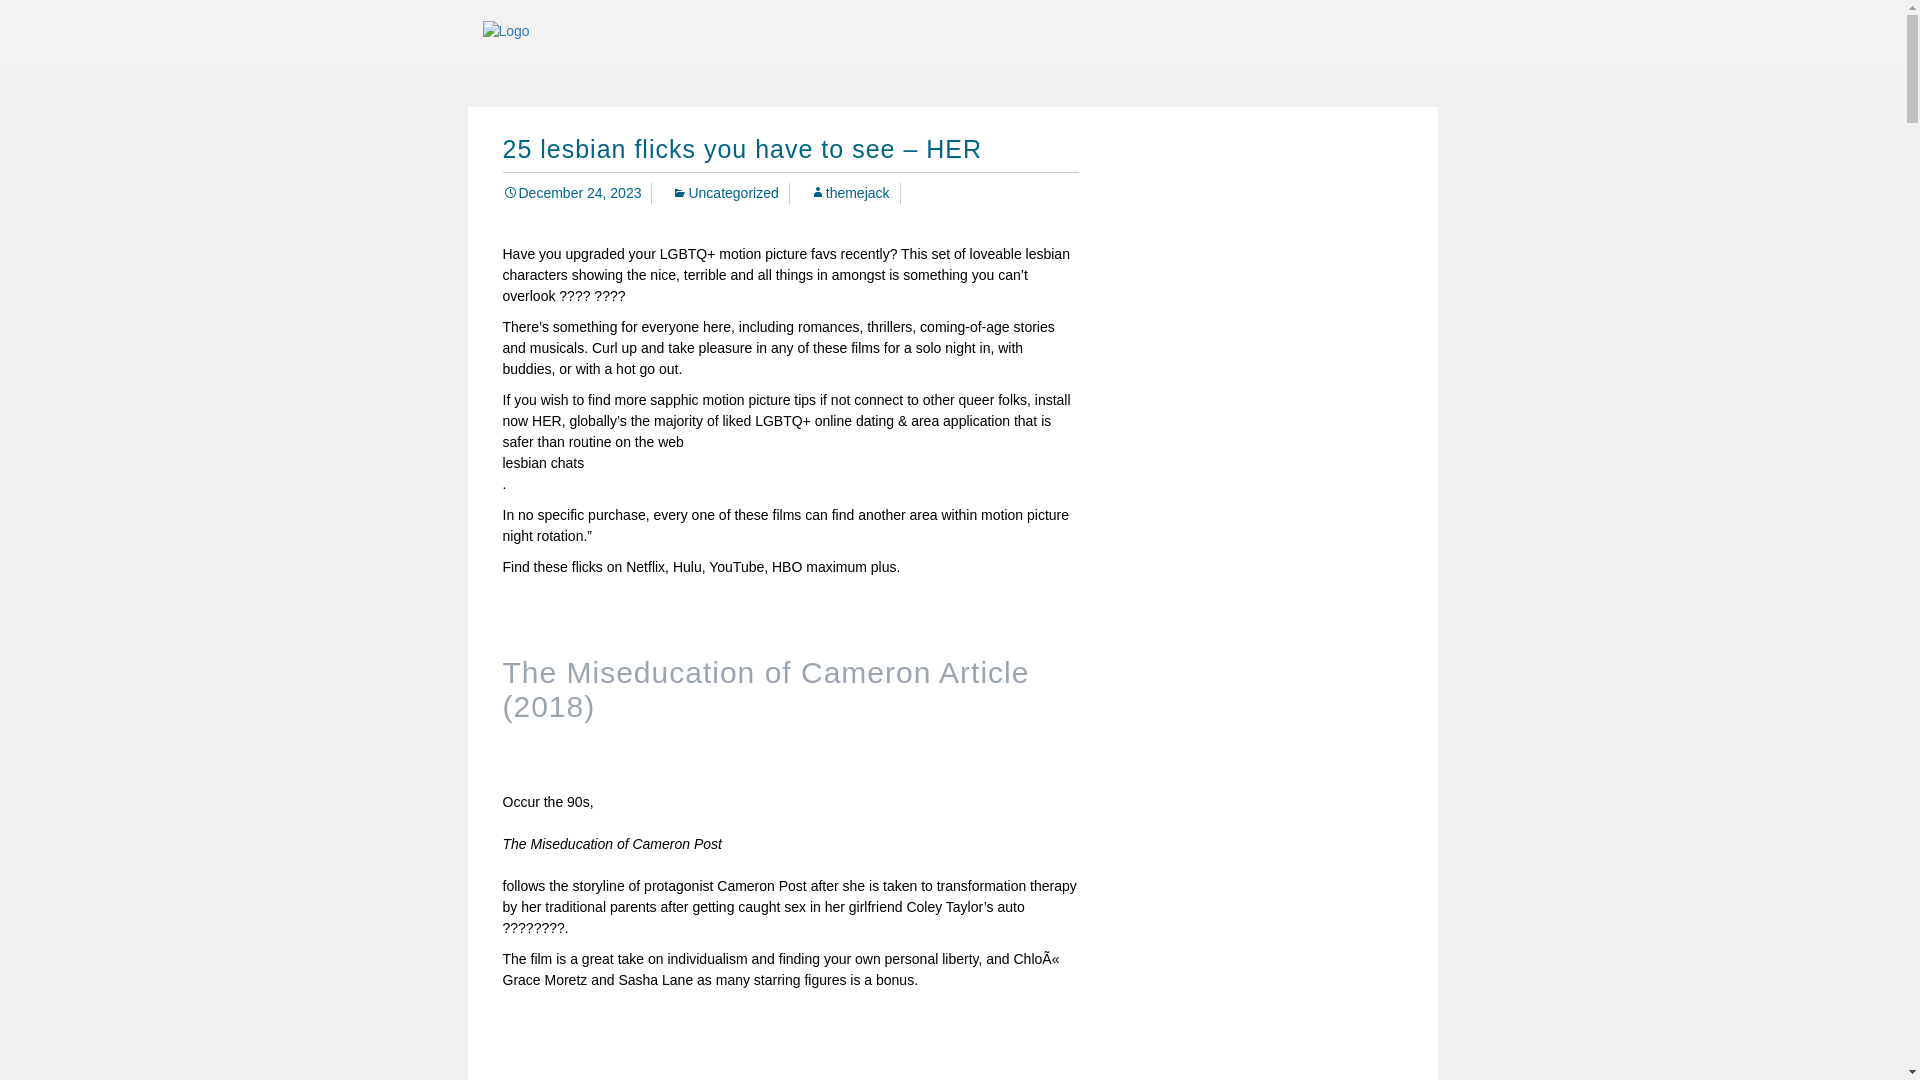  Describe the element at coordinates (850, 192) in the screenshot. I see `themejack` at that location.